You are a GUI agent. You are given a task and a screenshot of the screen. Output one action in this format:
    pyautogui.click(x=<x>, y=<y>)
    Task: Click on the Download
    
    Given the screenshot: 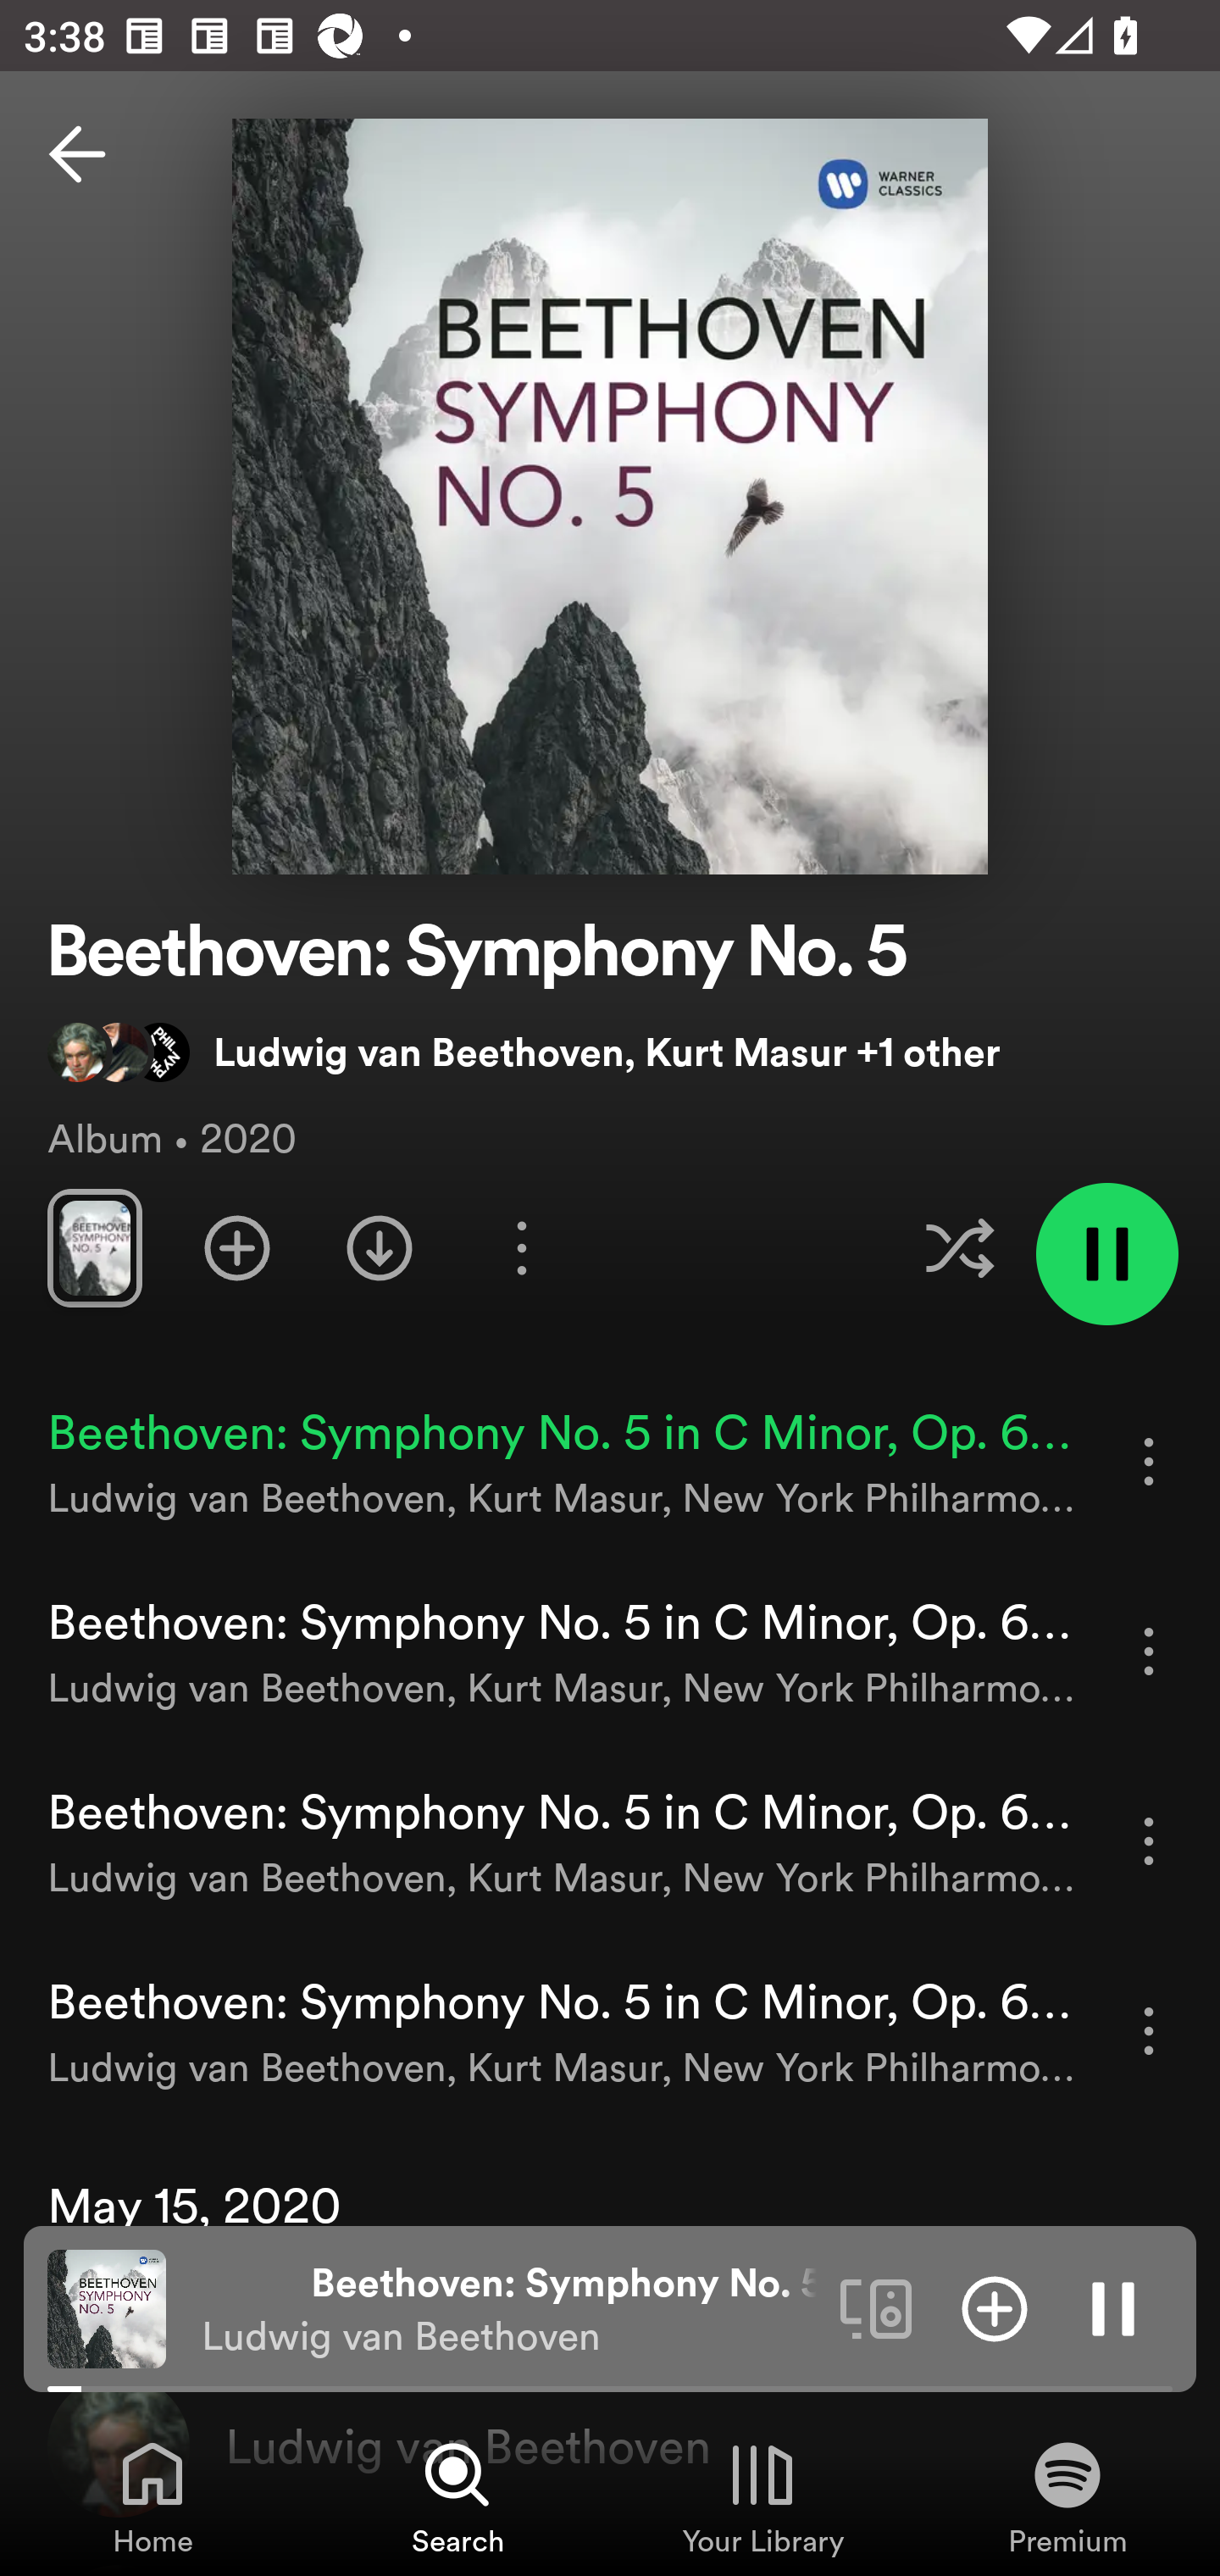 What is the action you would take?
    pyautogui.click(x=380, y=1247)
    